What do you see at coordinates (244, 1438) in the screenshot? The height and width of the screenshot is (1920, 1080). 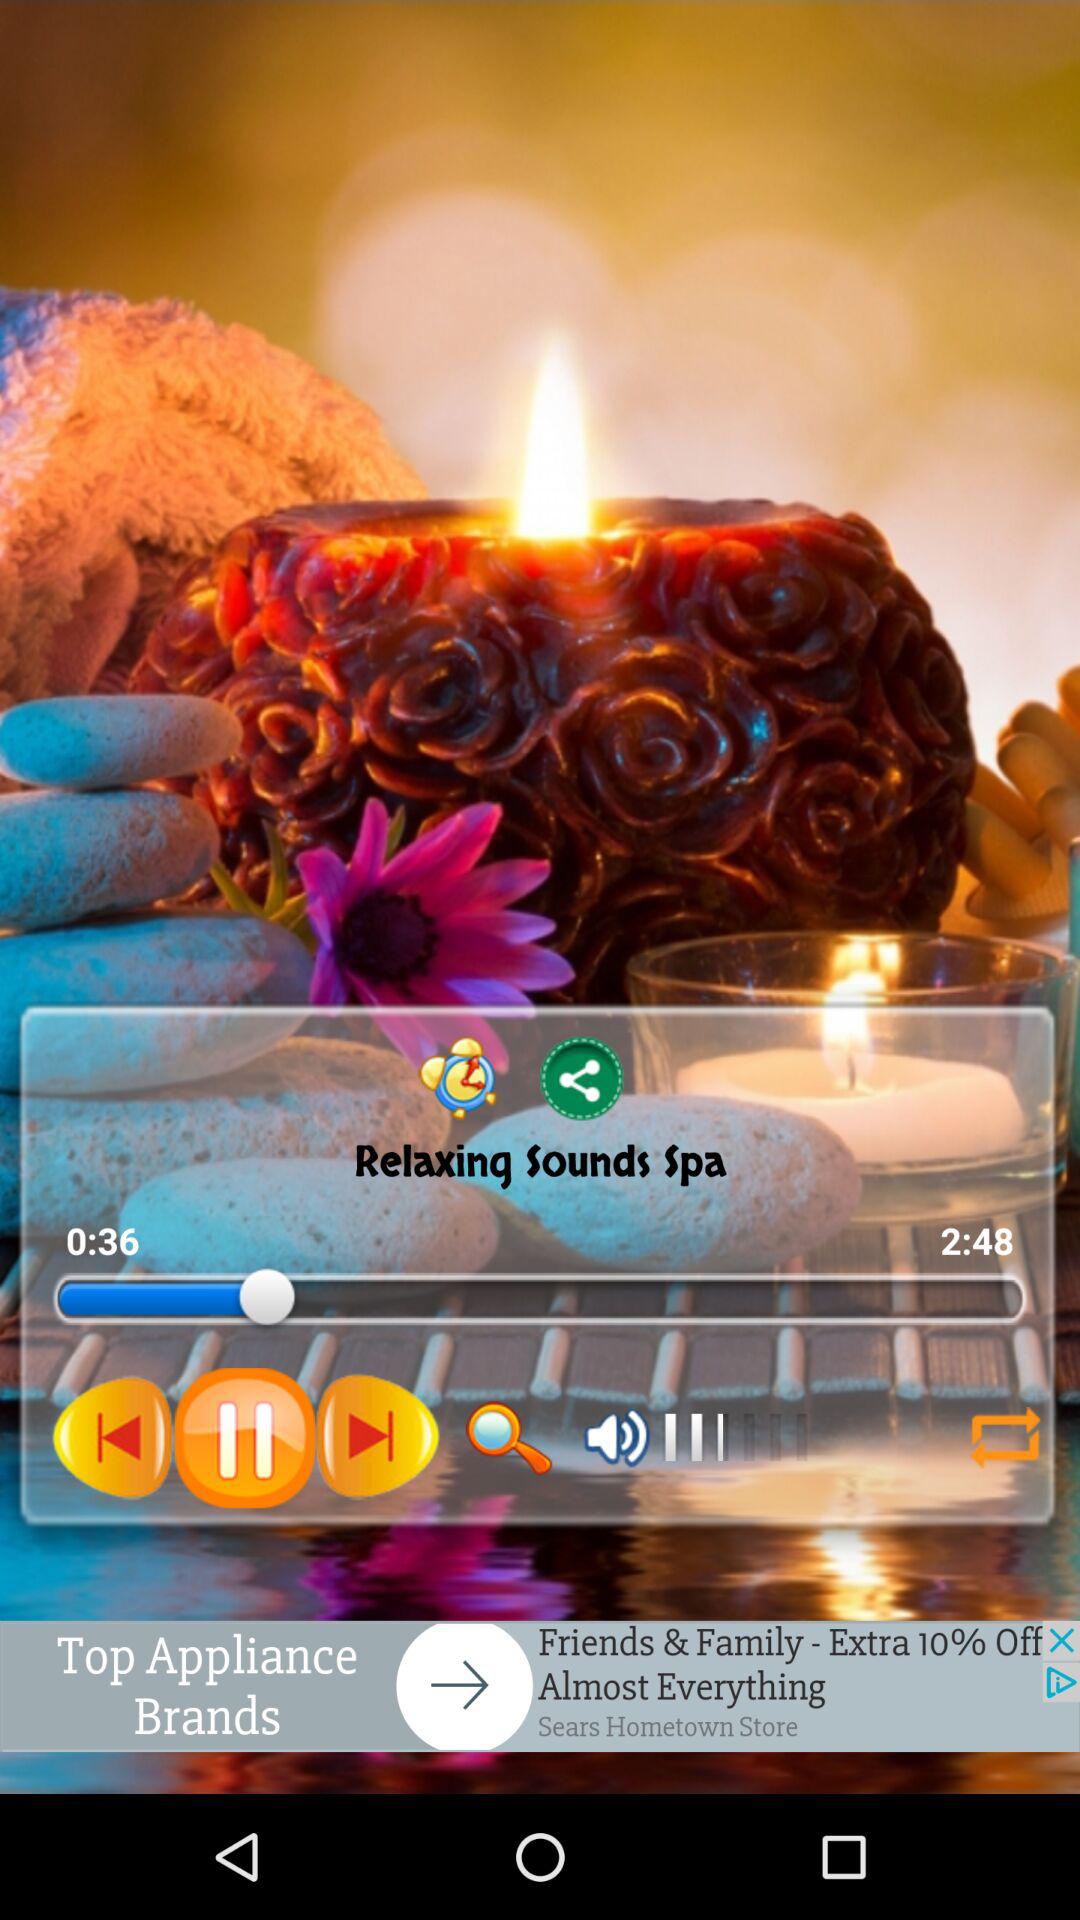 I see `click to pause` at bounding box center [244, 1438].